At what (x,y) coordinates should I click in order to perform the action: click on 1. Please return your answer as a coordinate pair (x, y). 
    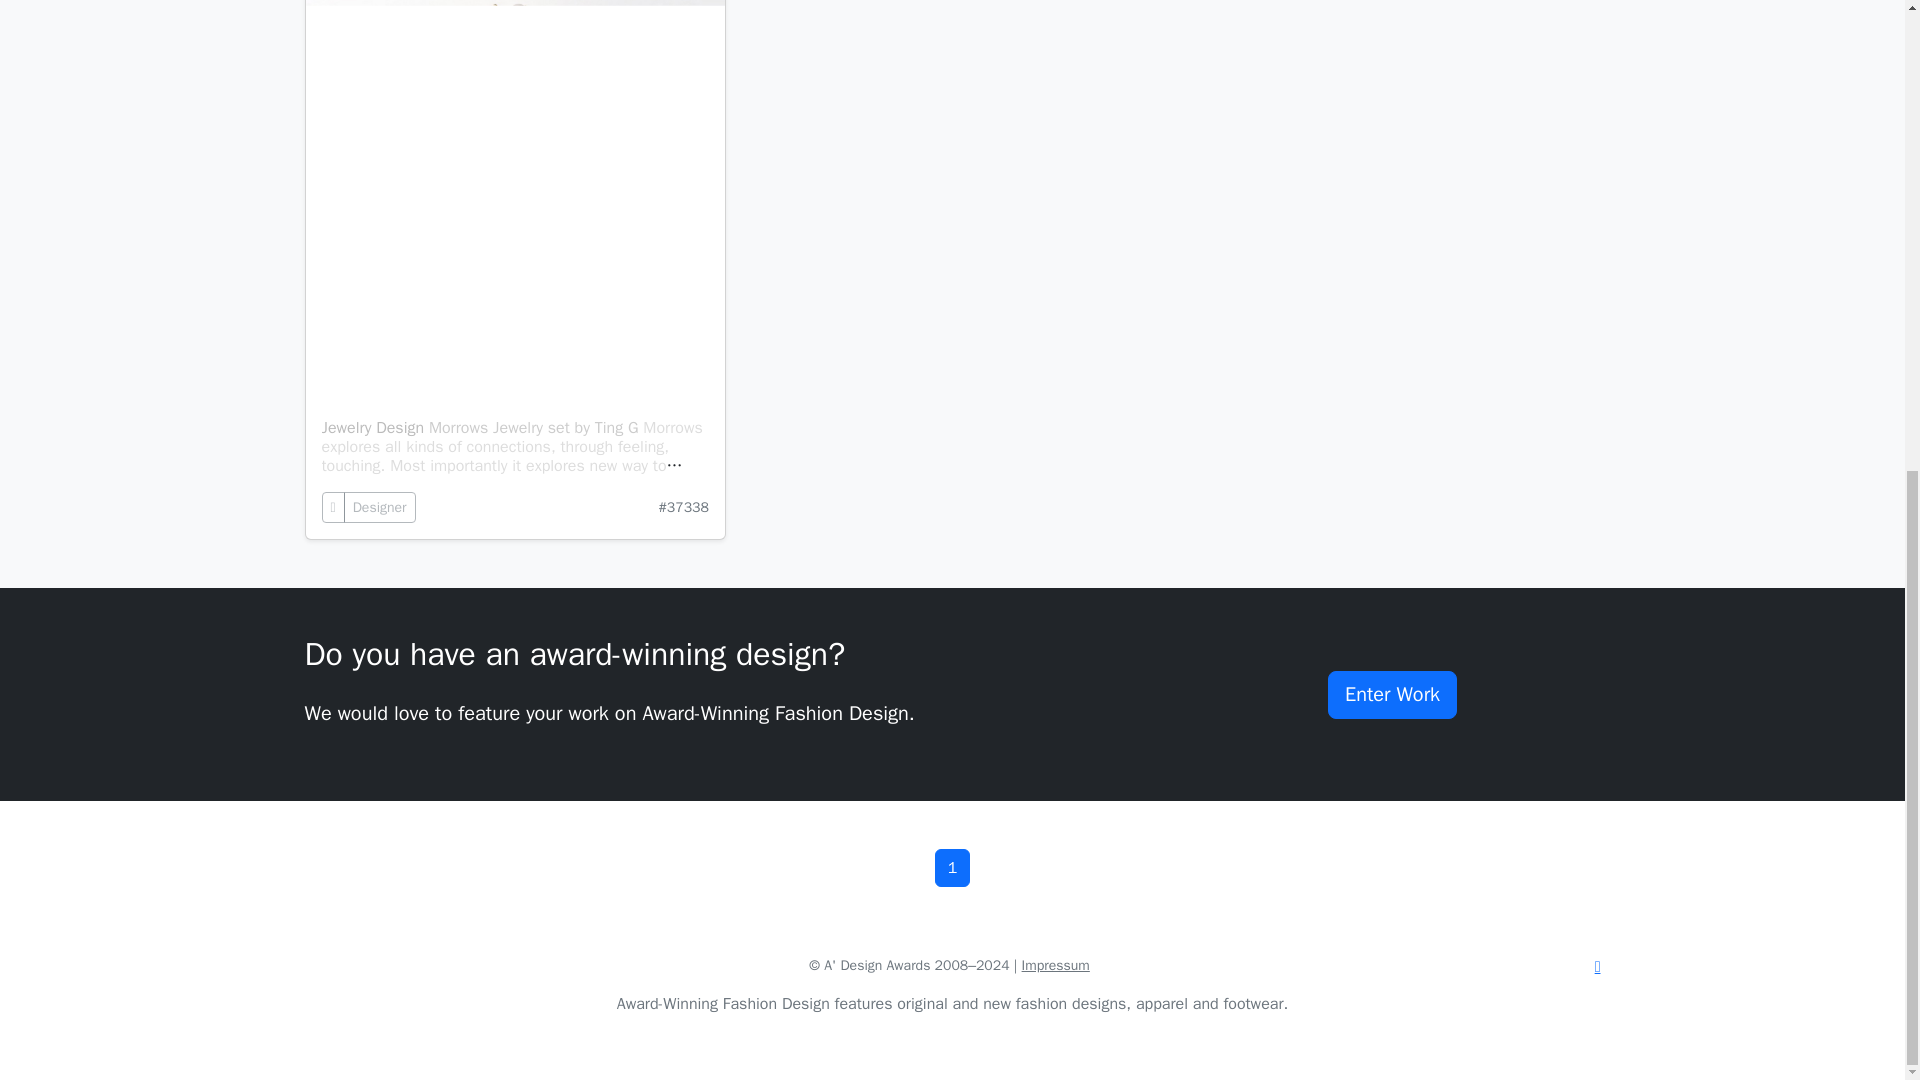
    Looking at the image, I should click on (953, 867).